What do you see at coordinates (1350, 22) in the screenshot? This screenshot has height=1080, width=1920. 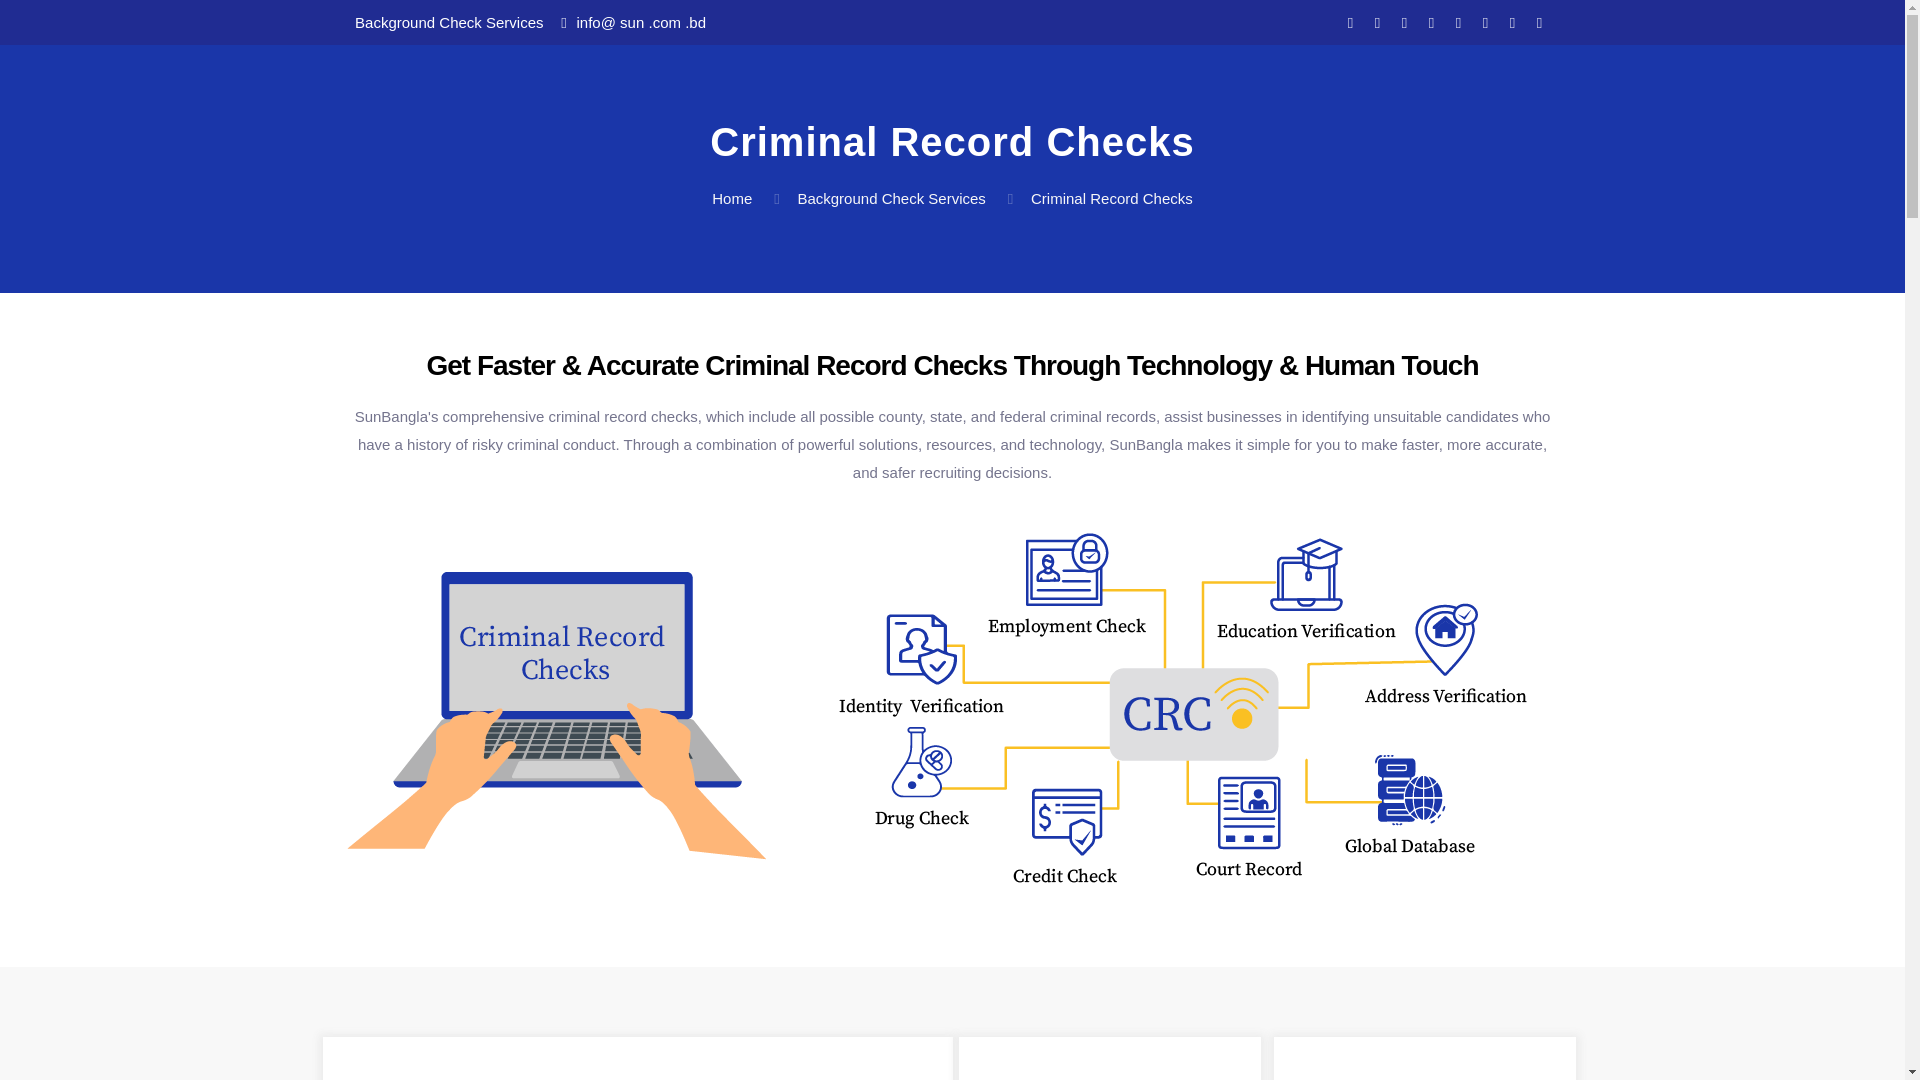 I see `Facebook` at bounding box center [1350, 22].